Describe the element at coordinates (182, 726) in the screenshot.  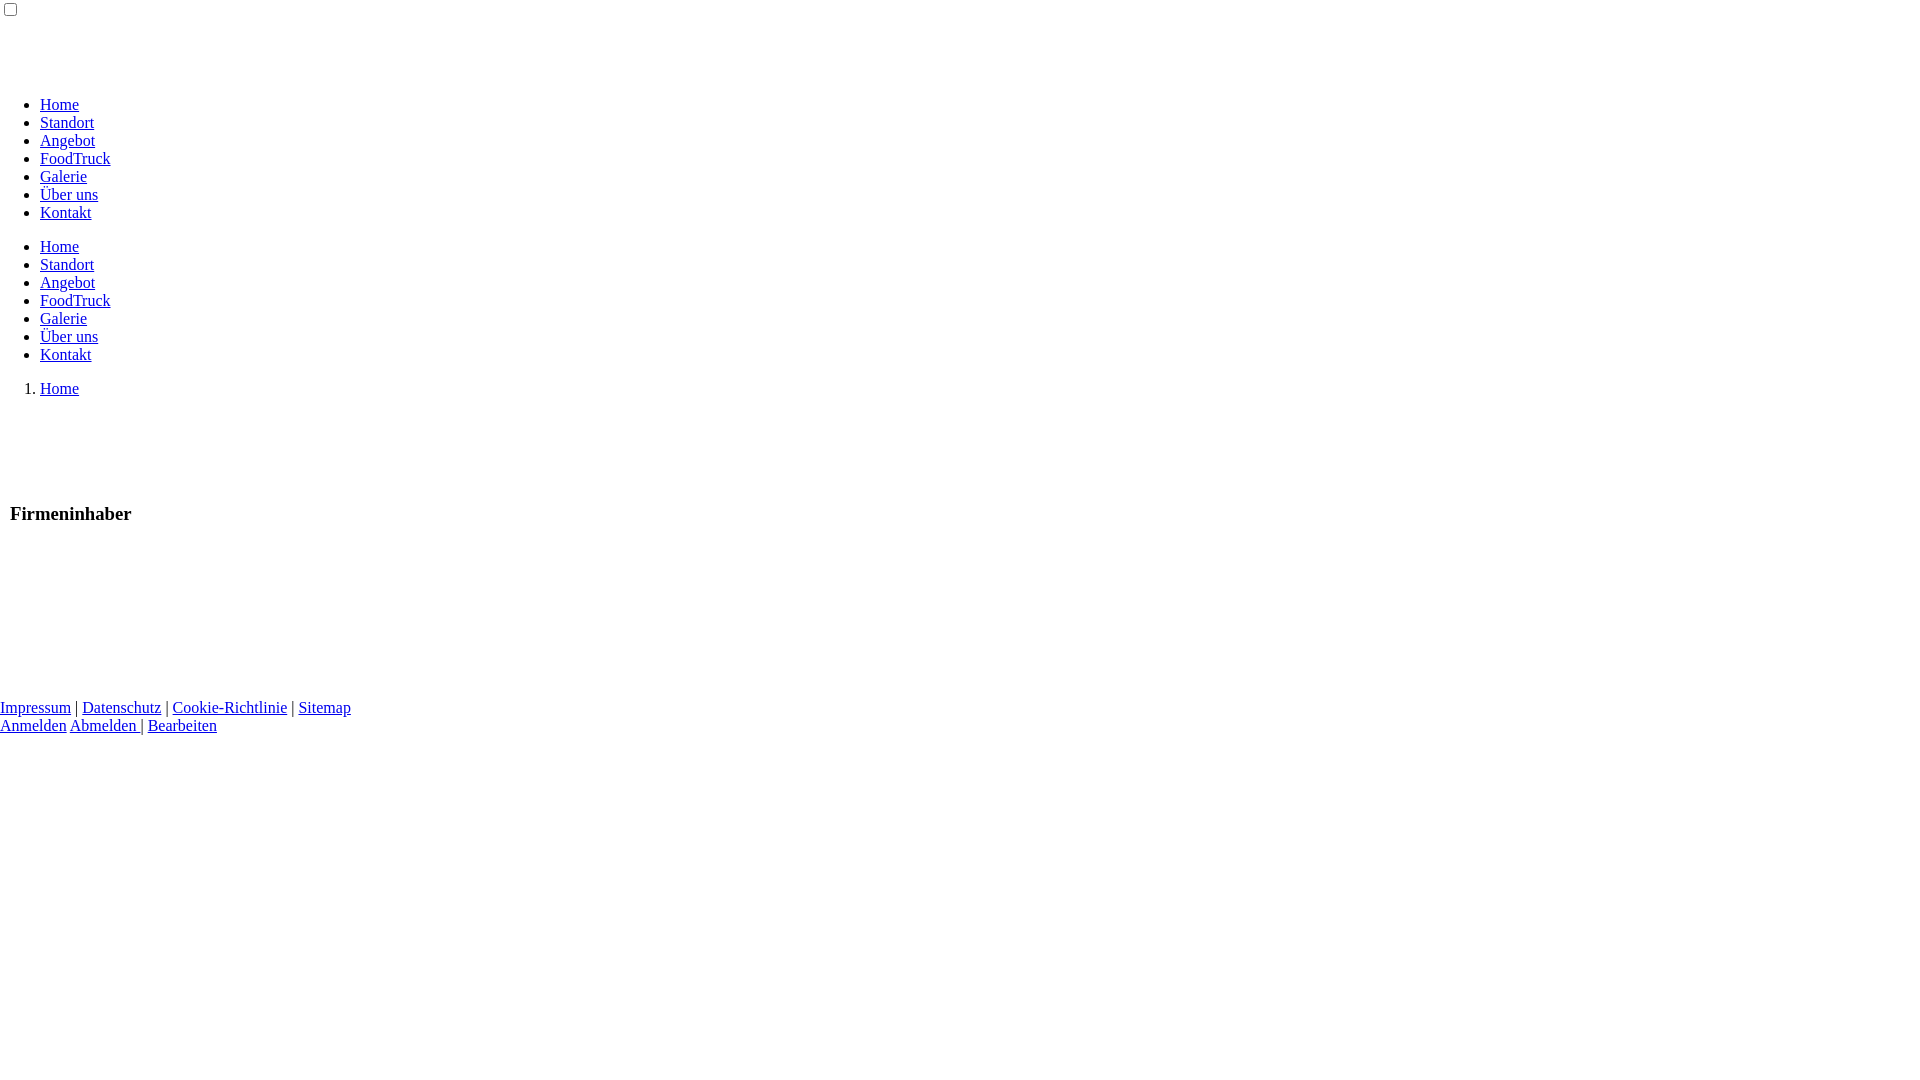
I see `Bearbeiten` at that location.